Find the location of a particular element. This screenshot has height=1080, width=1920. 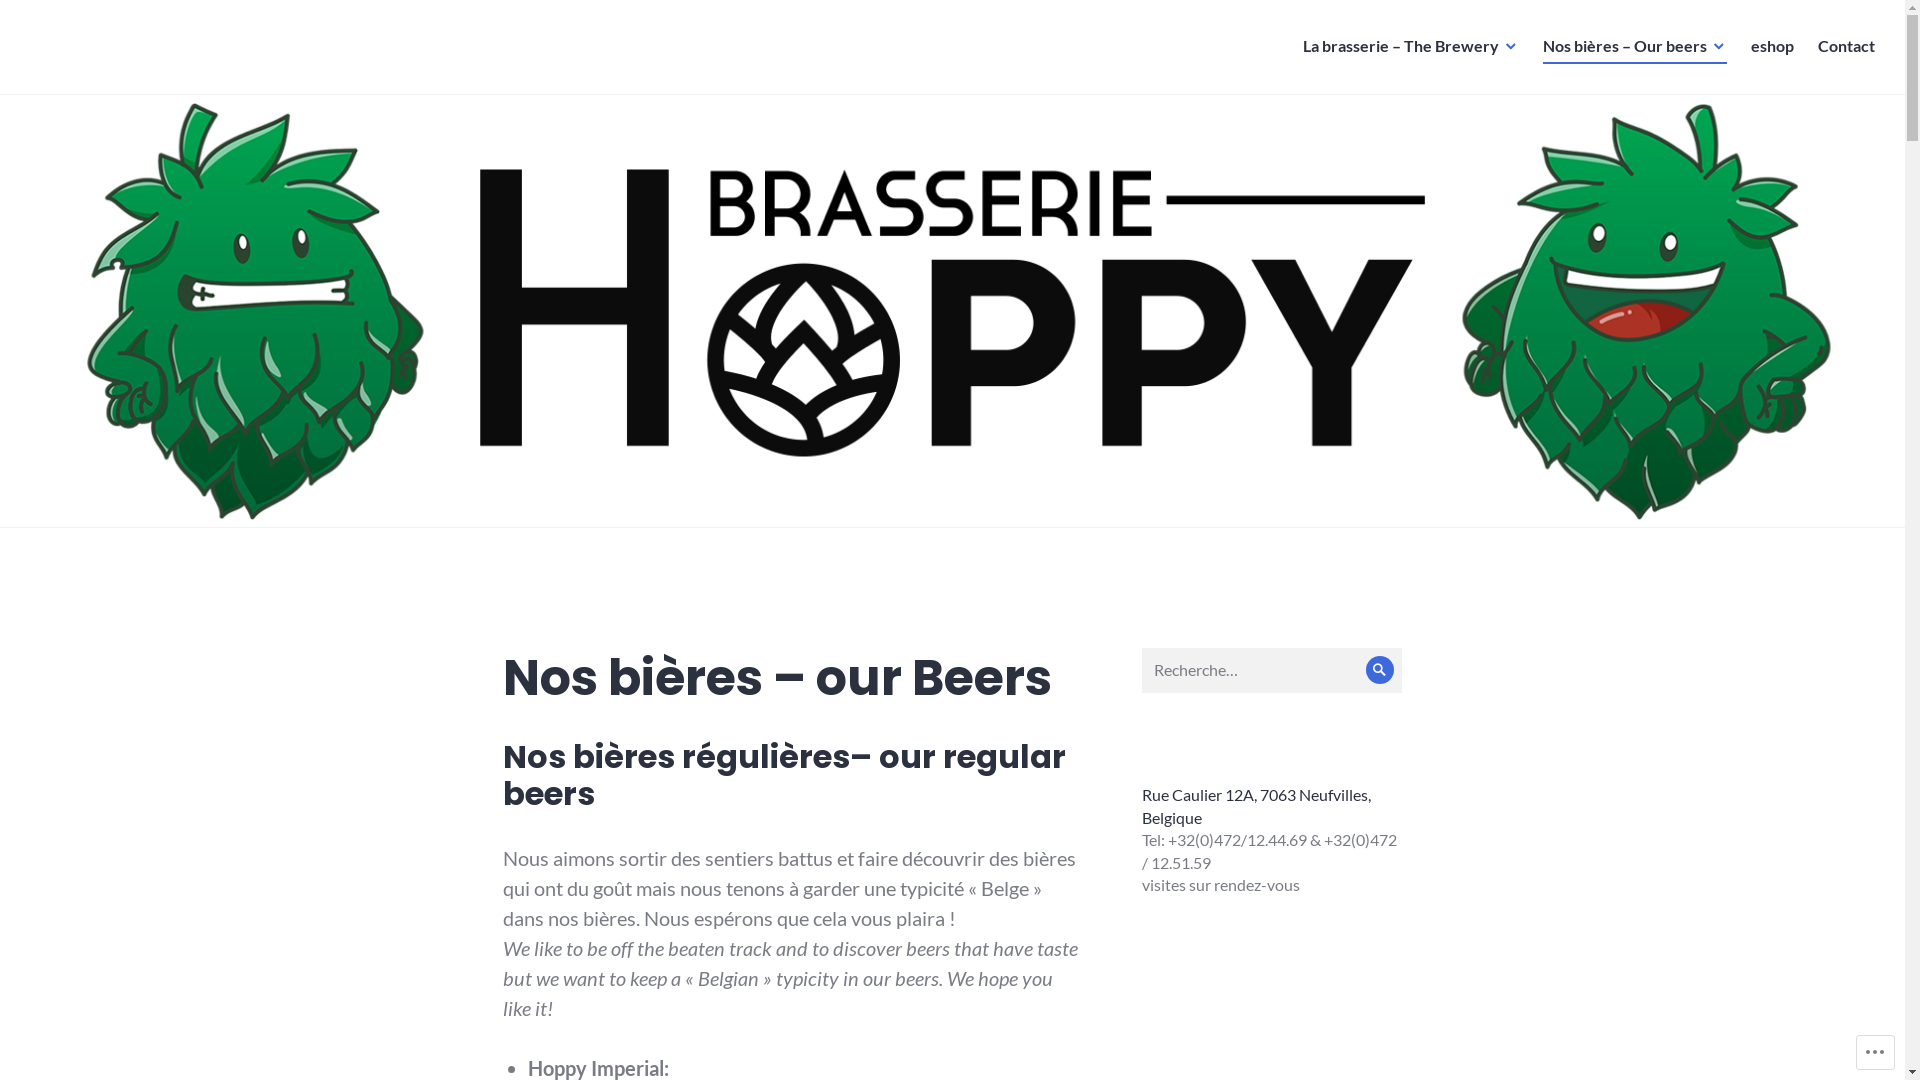

Contact is located at coordinates (1846, 47).